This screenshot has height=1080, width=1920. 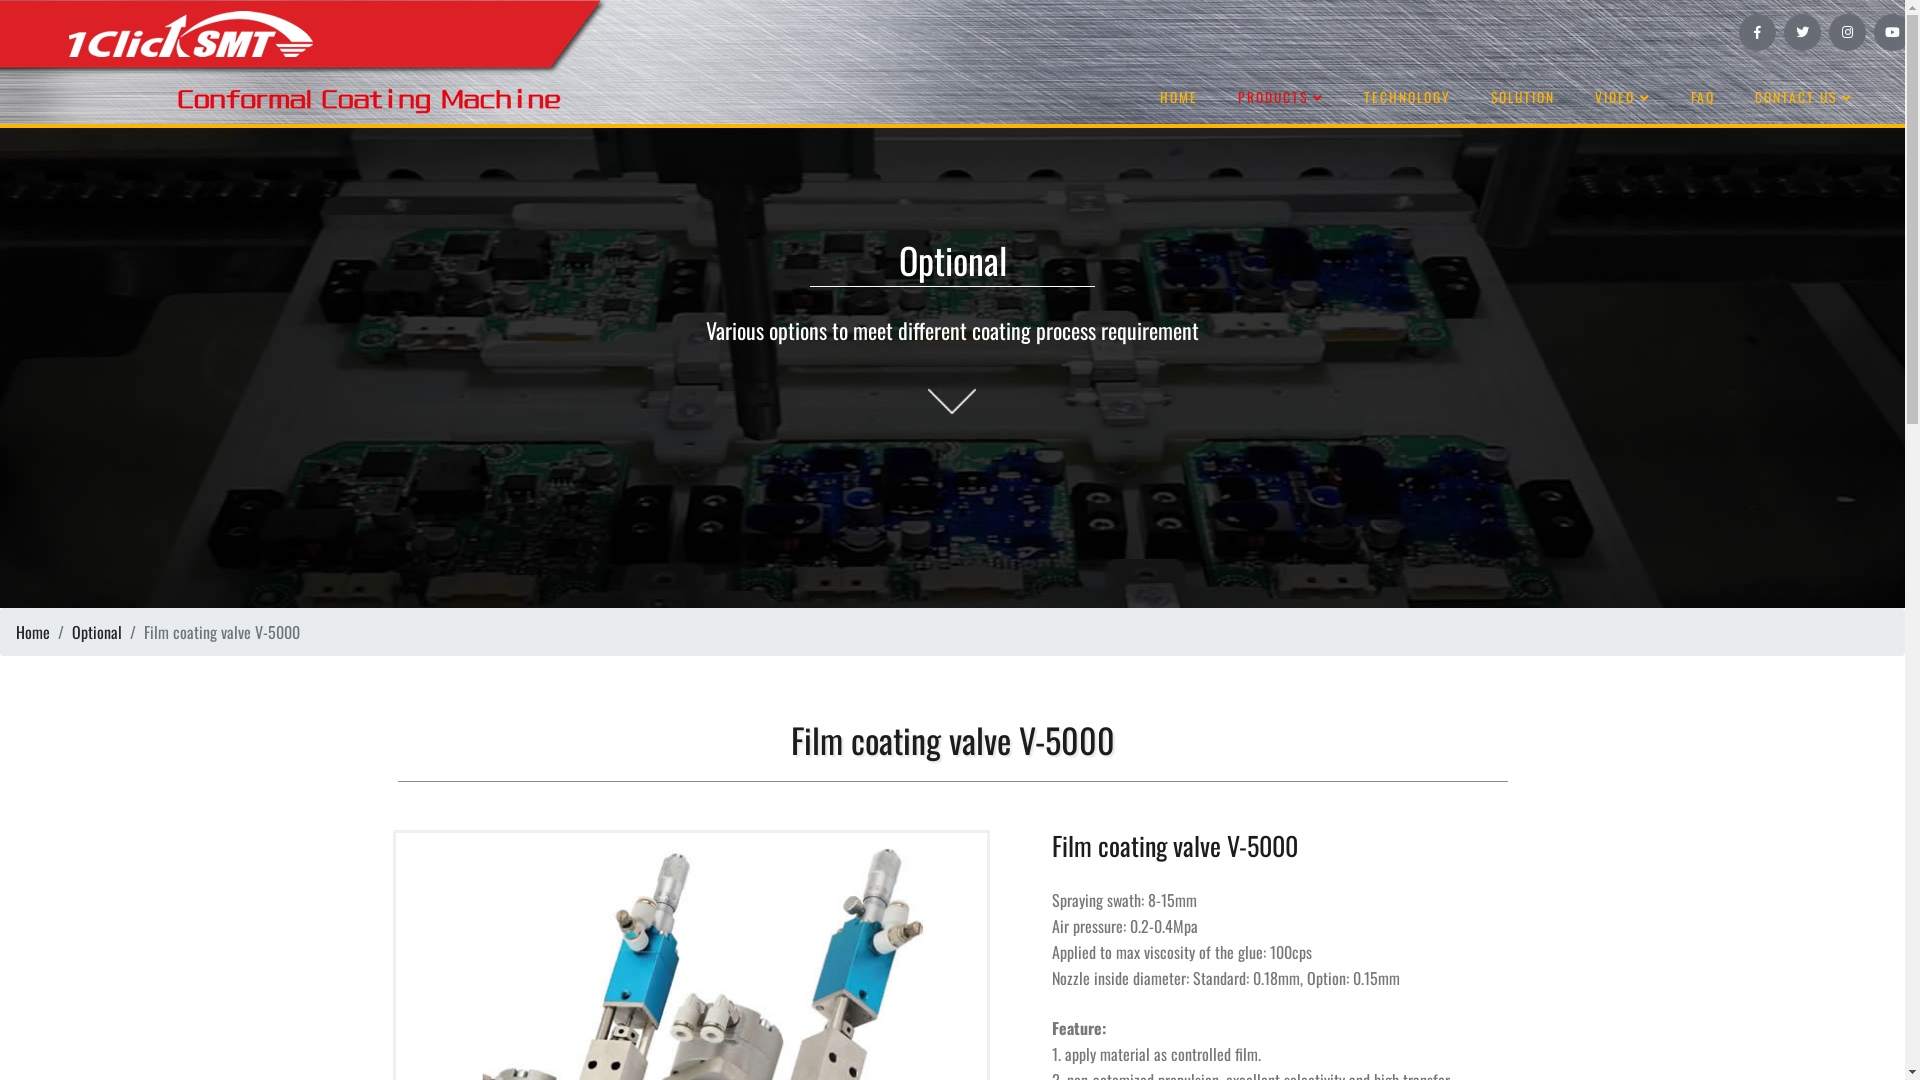 What do you see at coordinates (1281, 98) in the screenshot?
I see `PRODUCTS` at bounding box center [1281, 98].